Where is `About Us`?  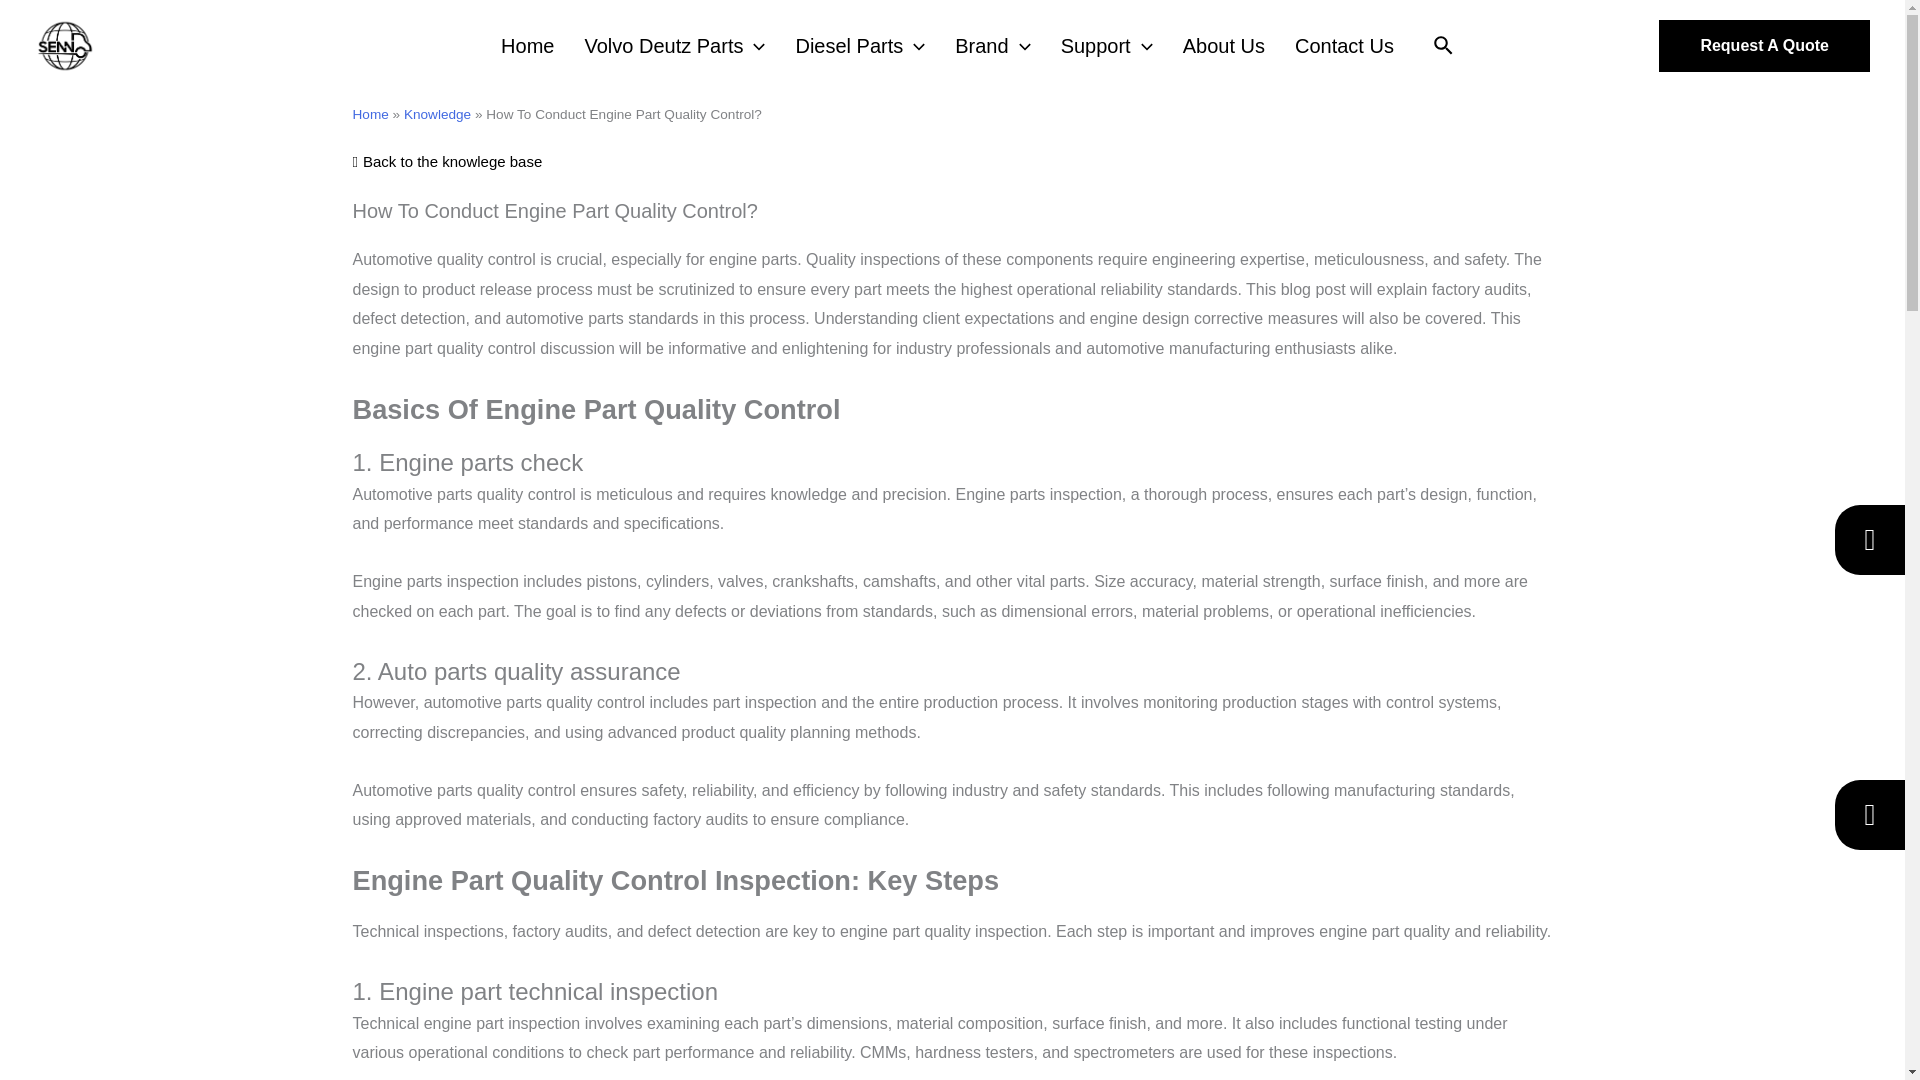
About Us is located at coordinates (1228, 46).